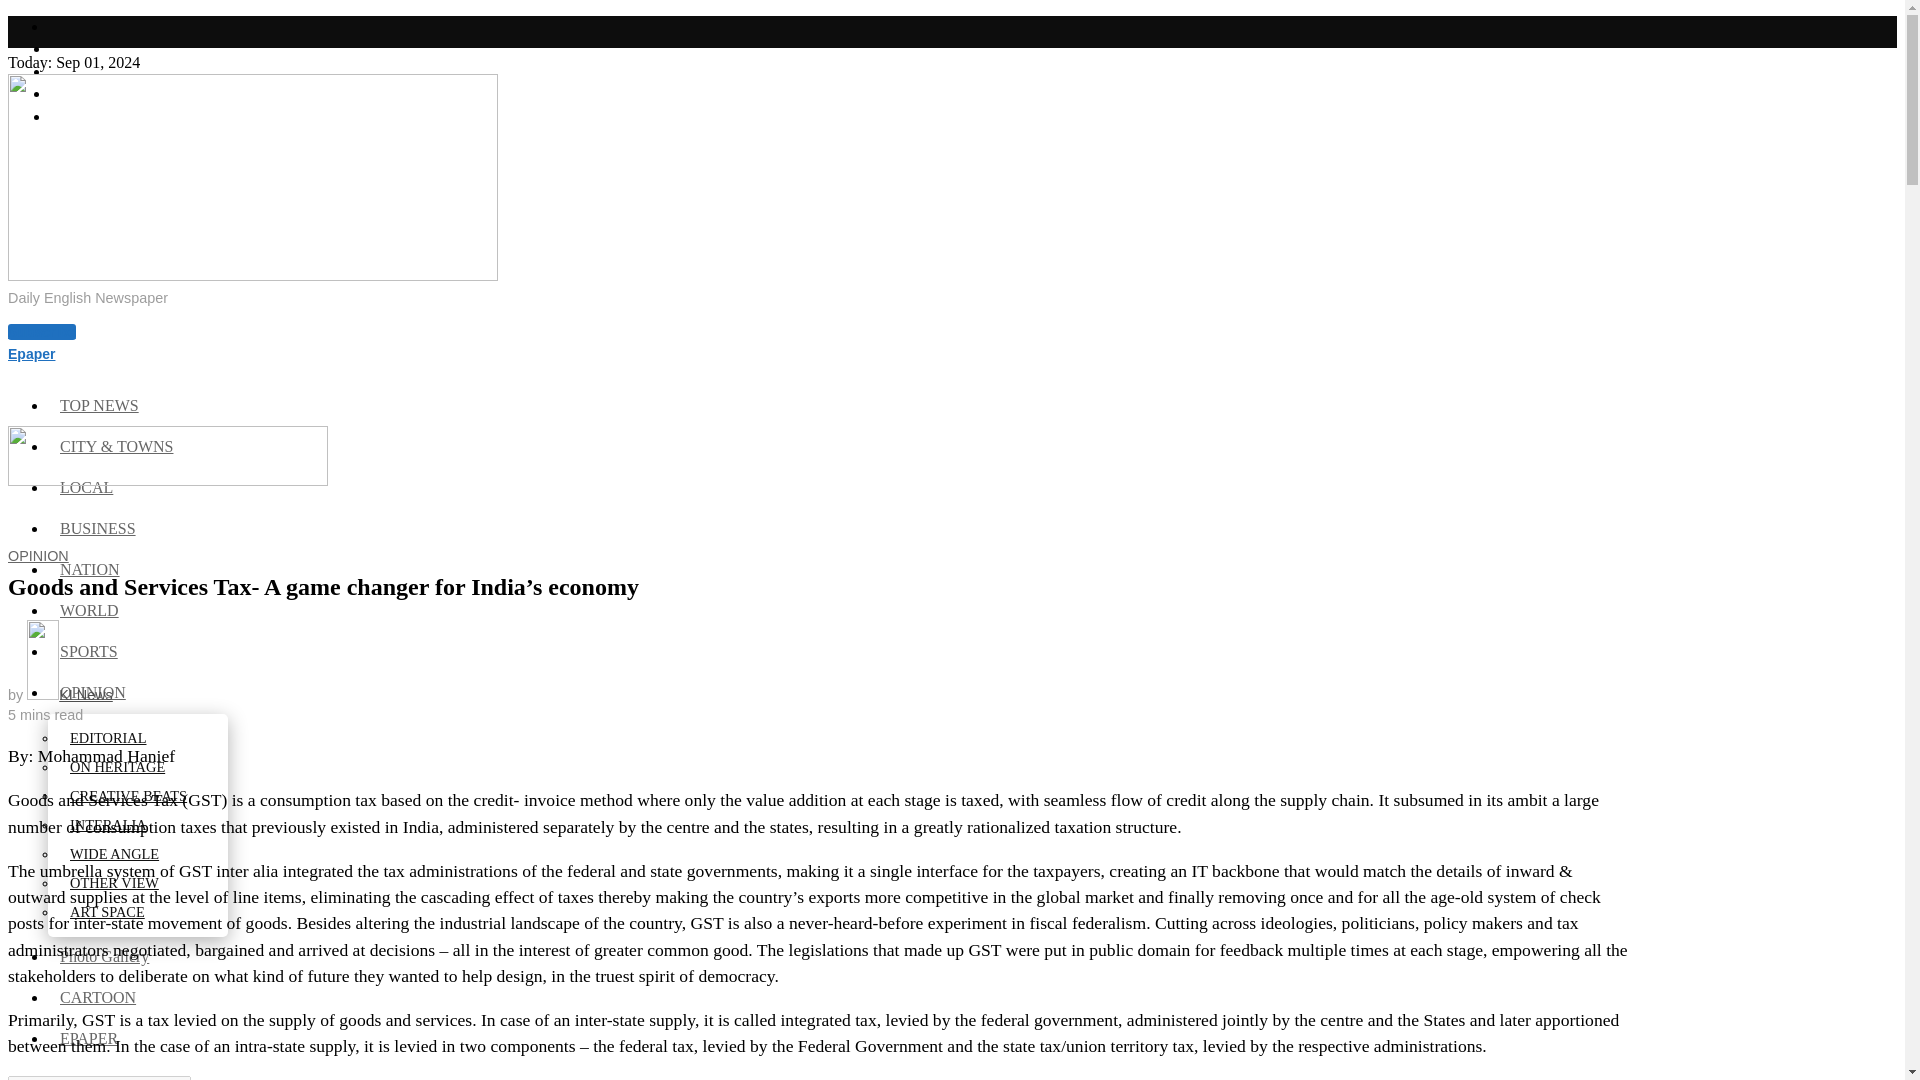  I want to click on Subscribe, so click(42, 332).